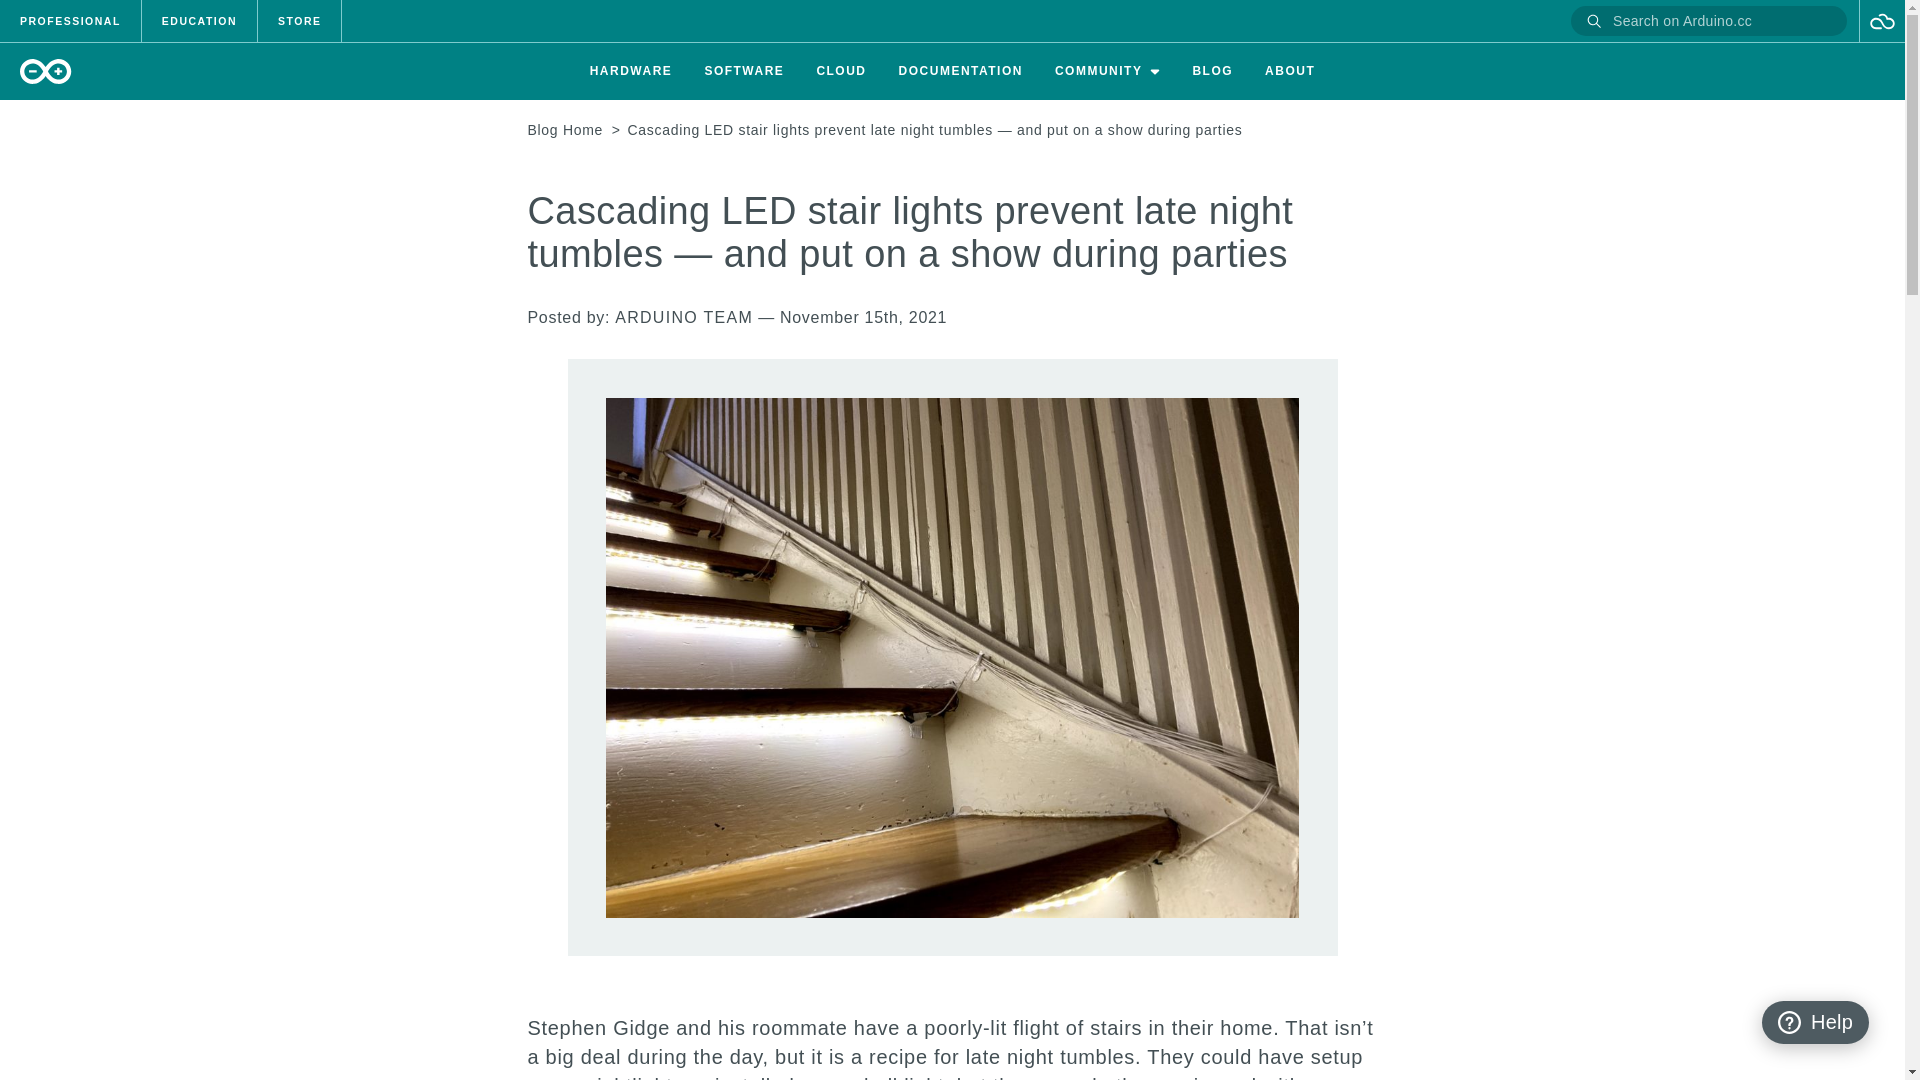 Image resolution: width=1920 pixels, height=1080 pixels. Describe the element at coordinates (840, 70) in the screenshot. I see `Cloud` at that location.